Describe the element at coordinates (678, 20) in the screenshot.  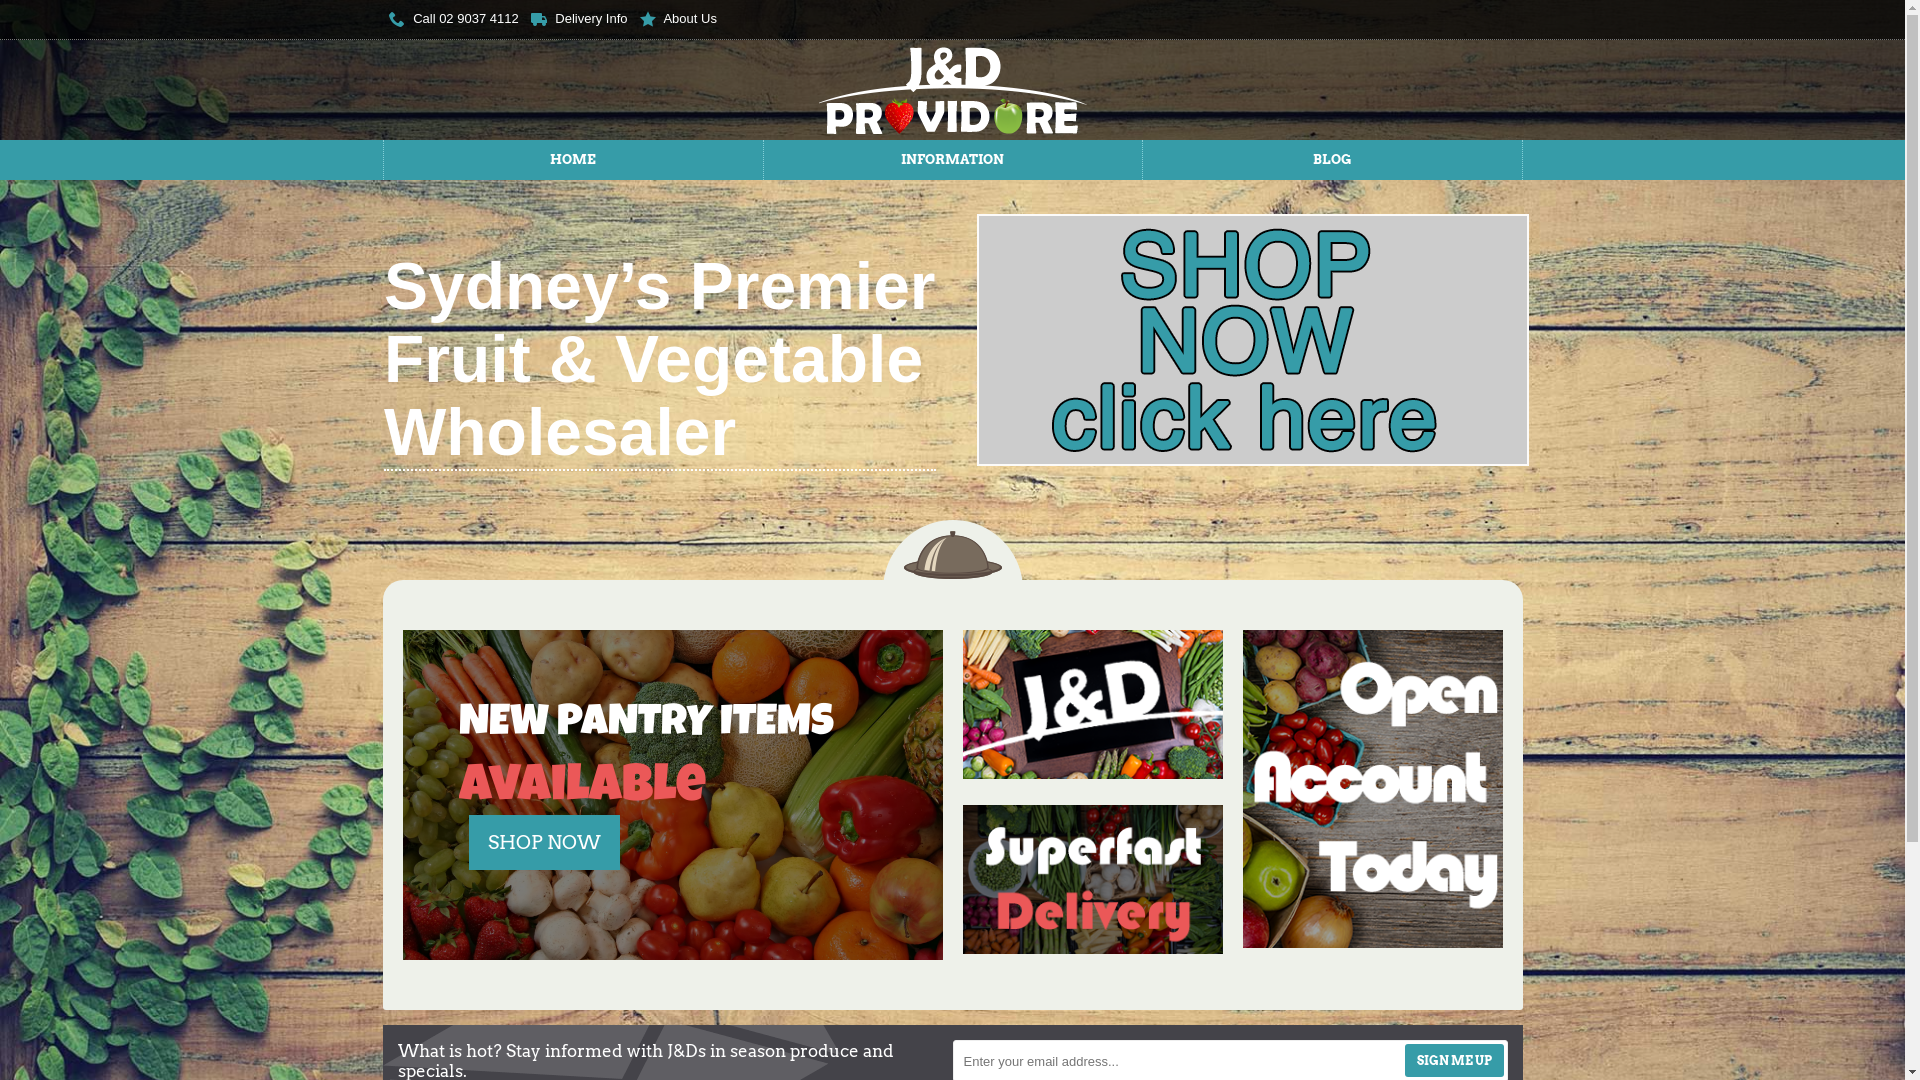
I see `About Us` at that location.